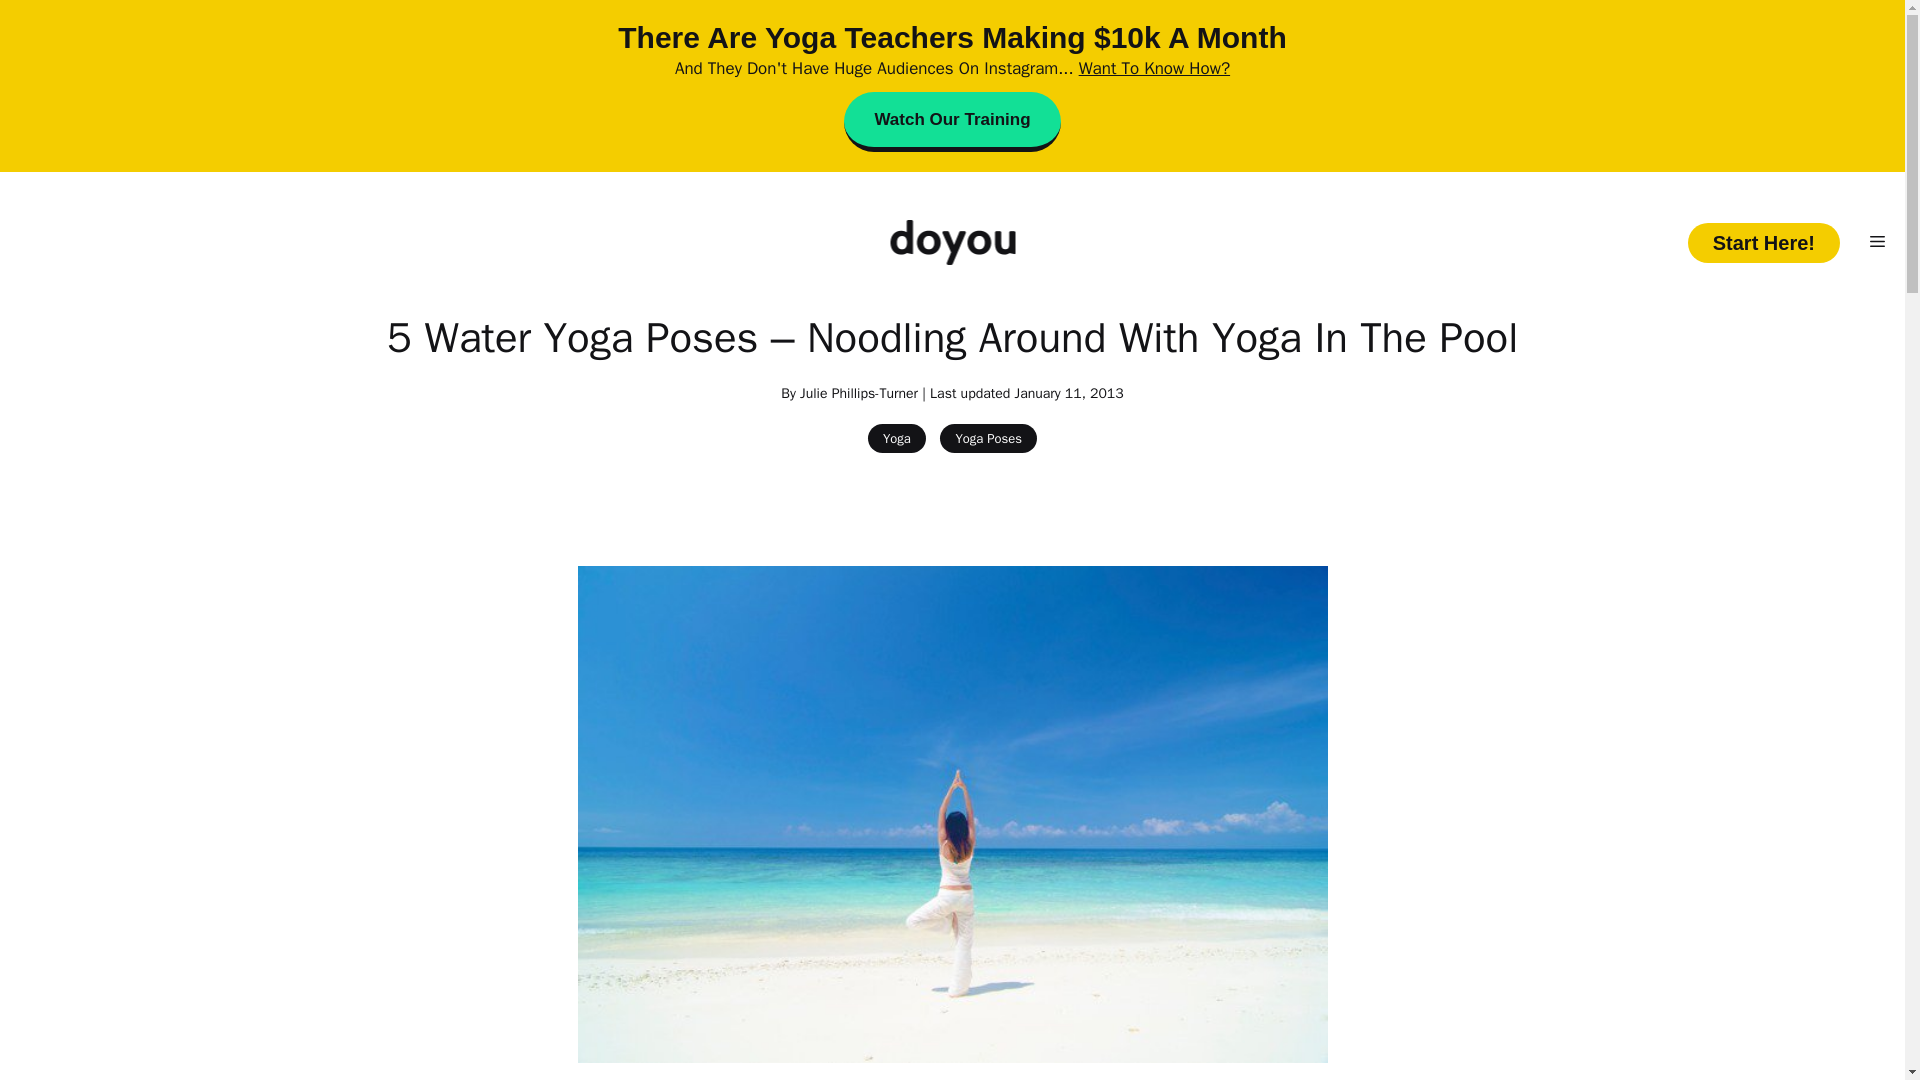 The image size is (1920, 1080). Describe the element at coordinates (988, 438) in the screenshot. I see `Yoga Poses` at that location.